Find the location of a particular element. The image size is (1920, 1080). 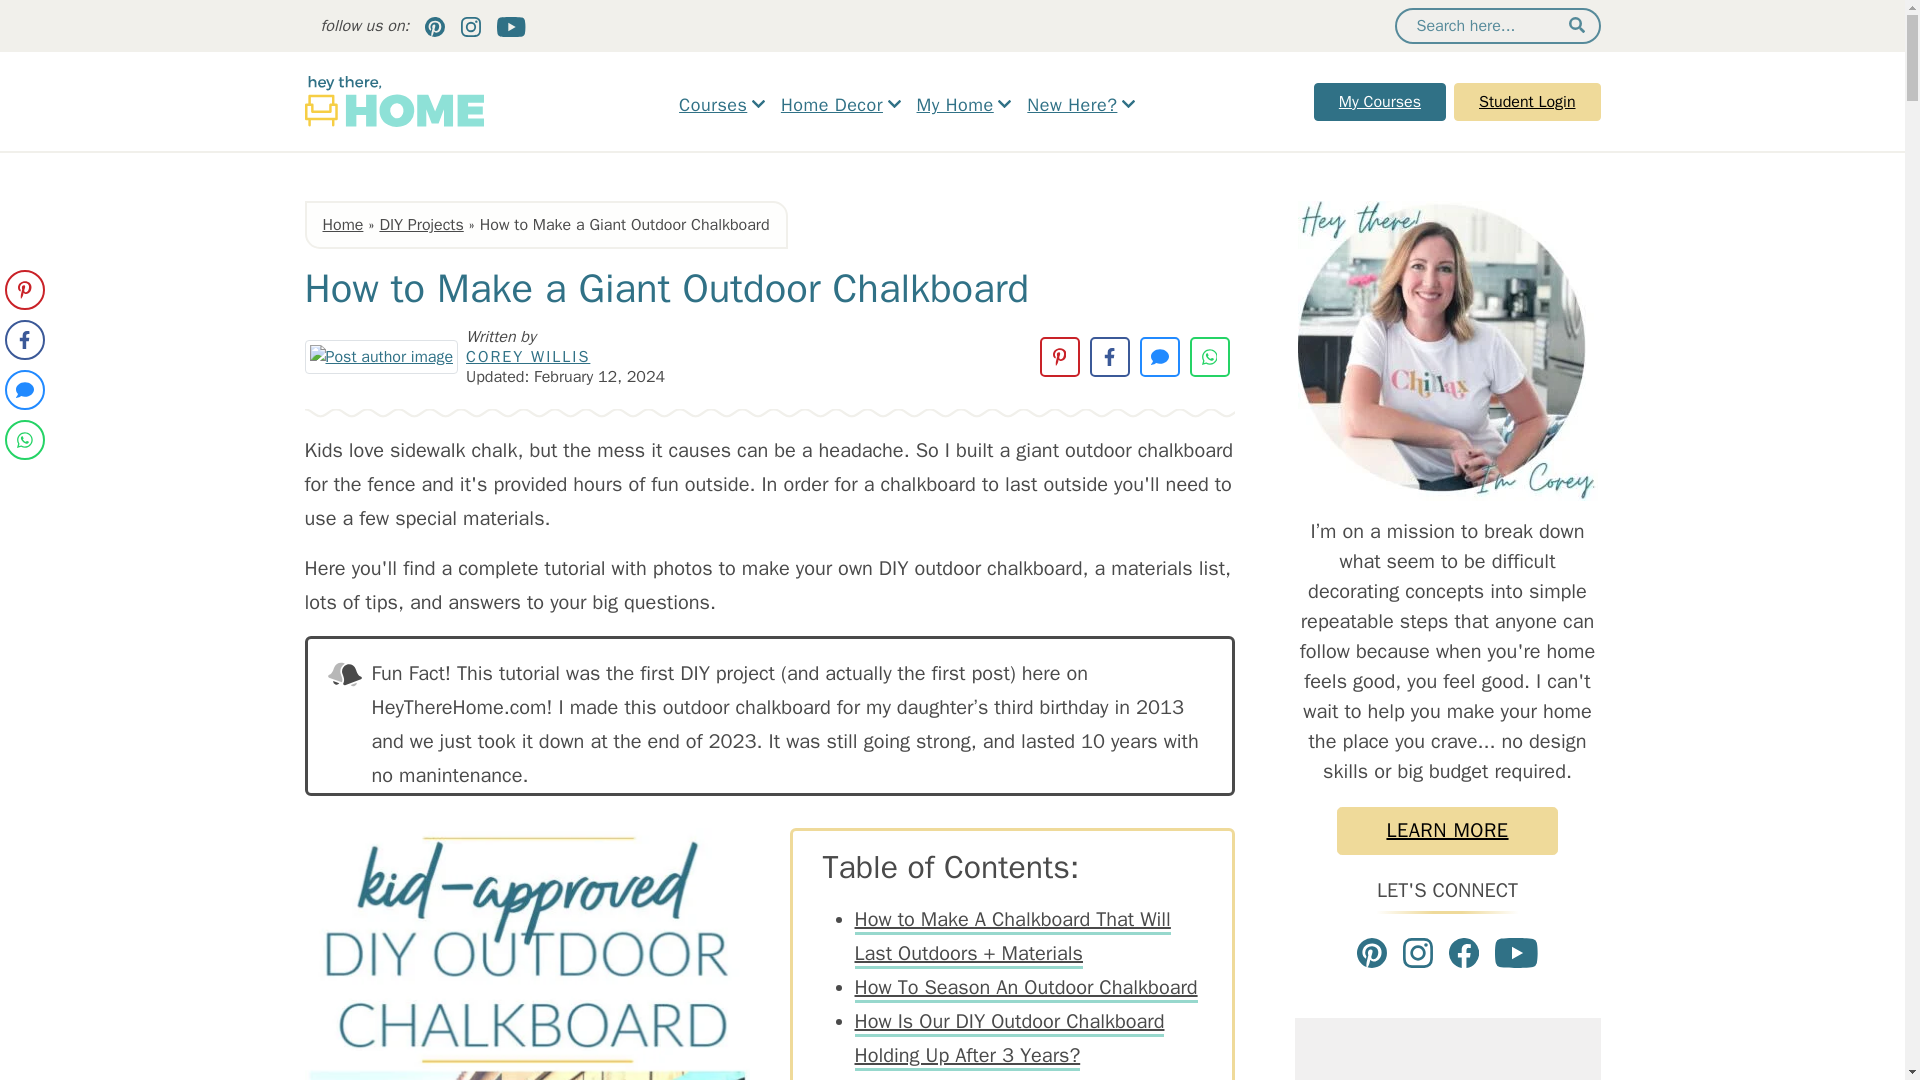

Subscribe to Hey there, Home YouTube channel is located at coordinates (1516, 952).